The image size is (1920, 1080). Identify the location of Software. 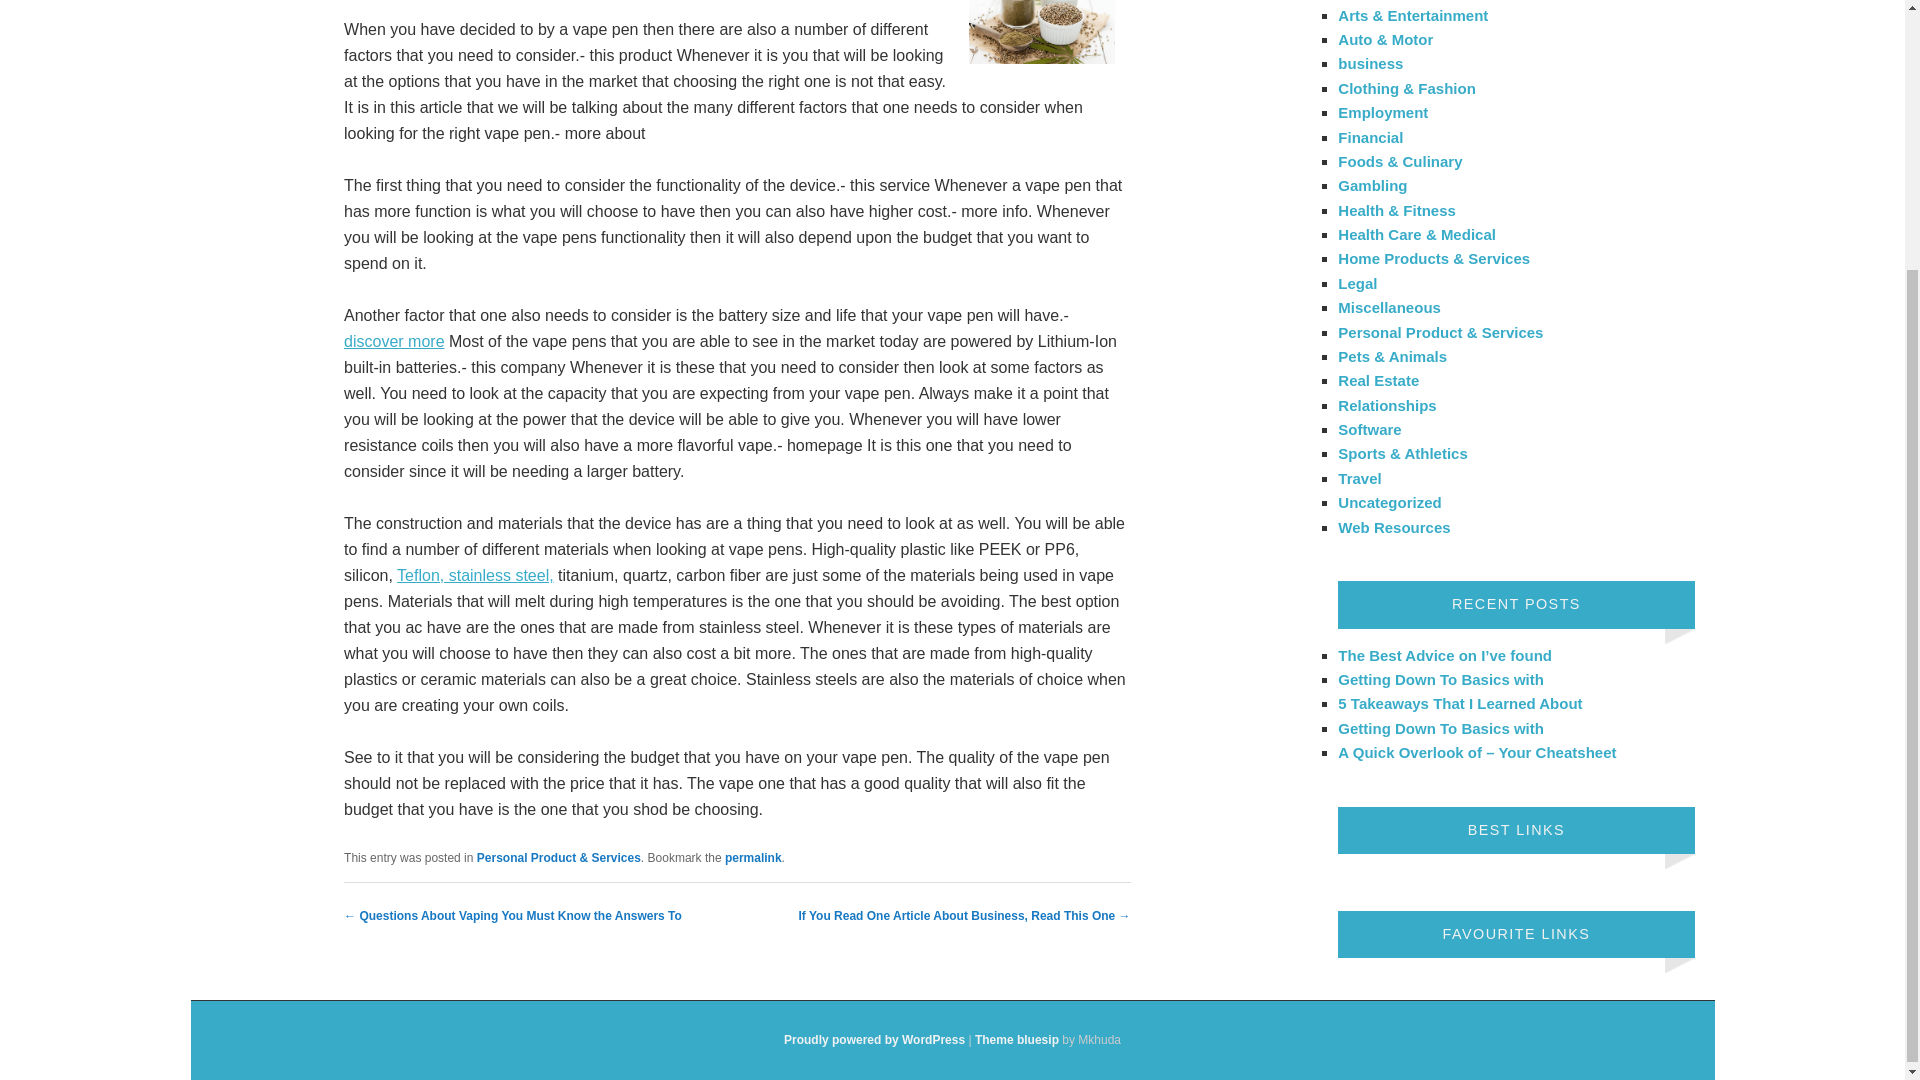
(1370, 430).